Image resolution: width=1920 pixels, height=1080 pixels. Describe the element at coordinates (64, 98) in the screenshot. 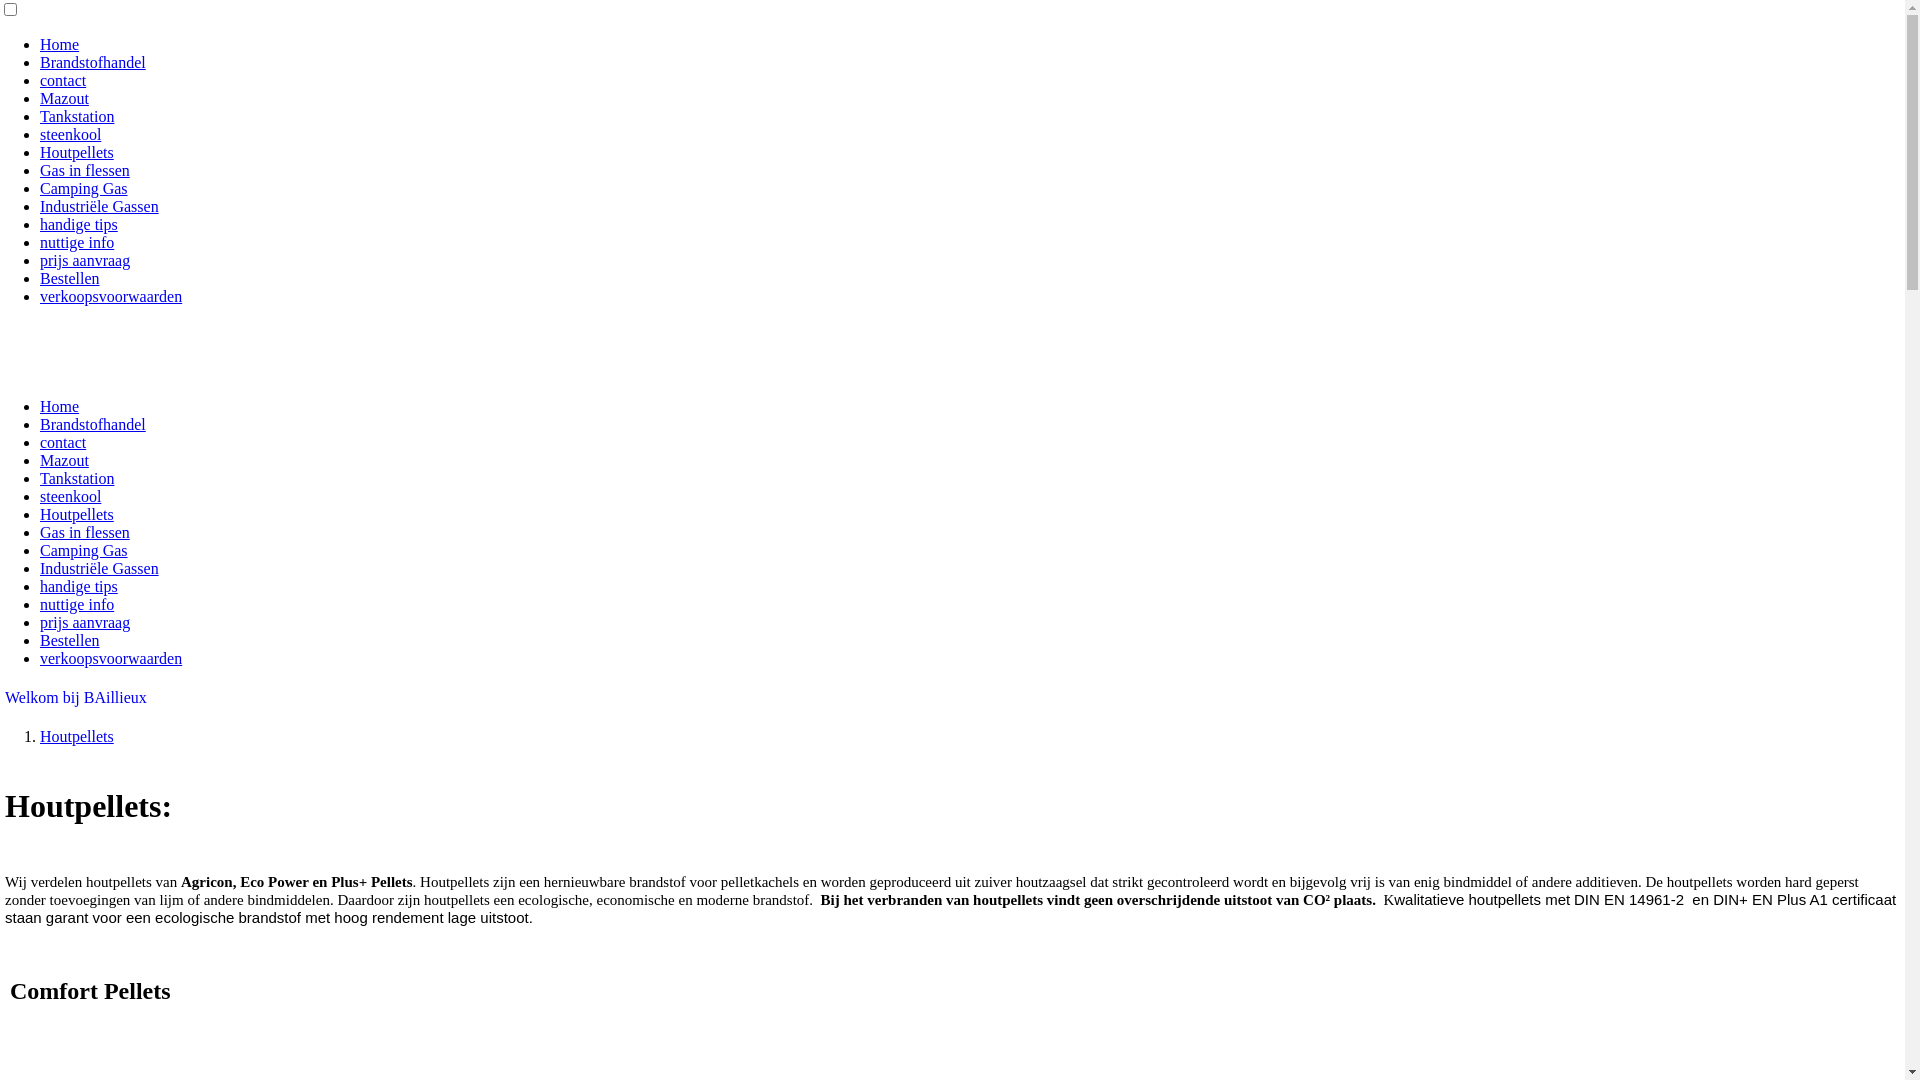

I see `Mazout` at that location.